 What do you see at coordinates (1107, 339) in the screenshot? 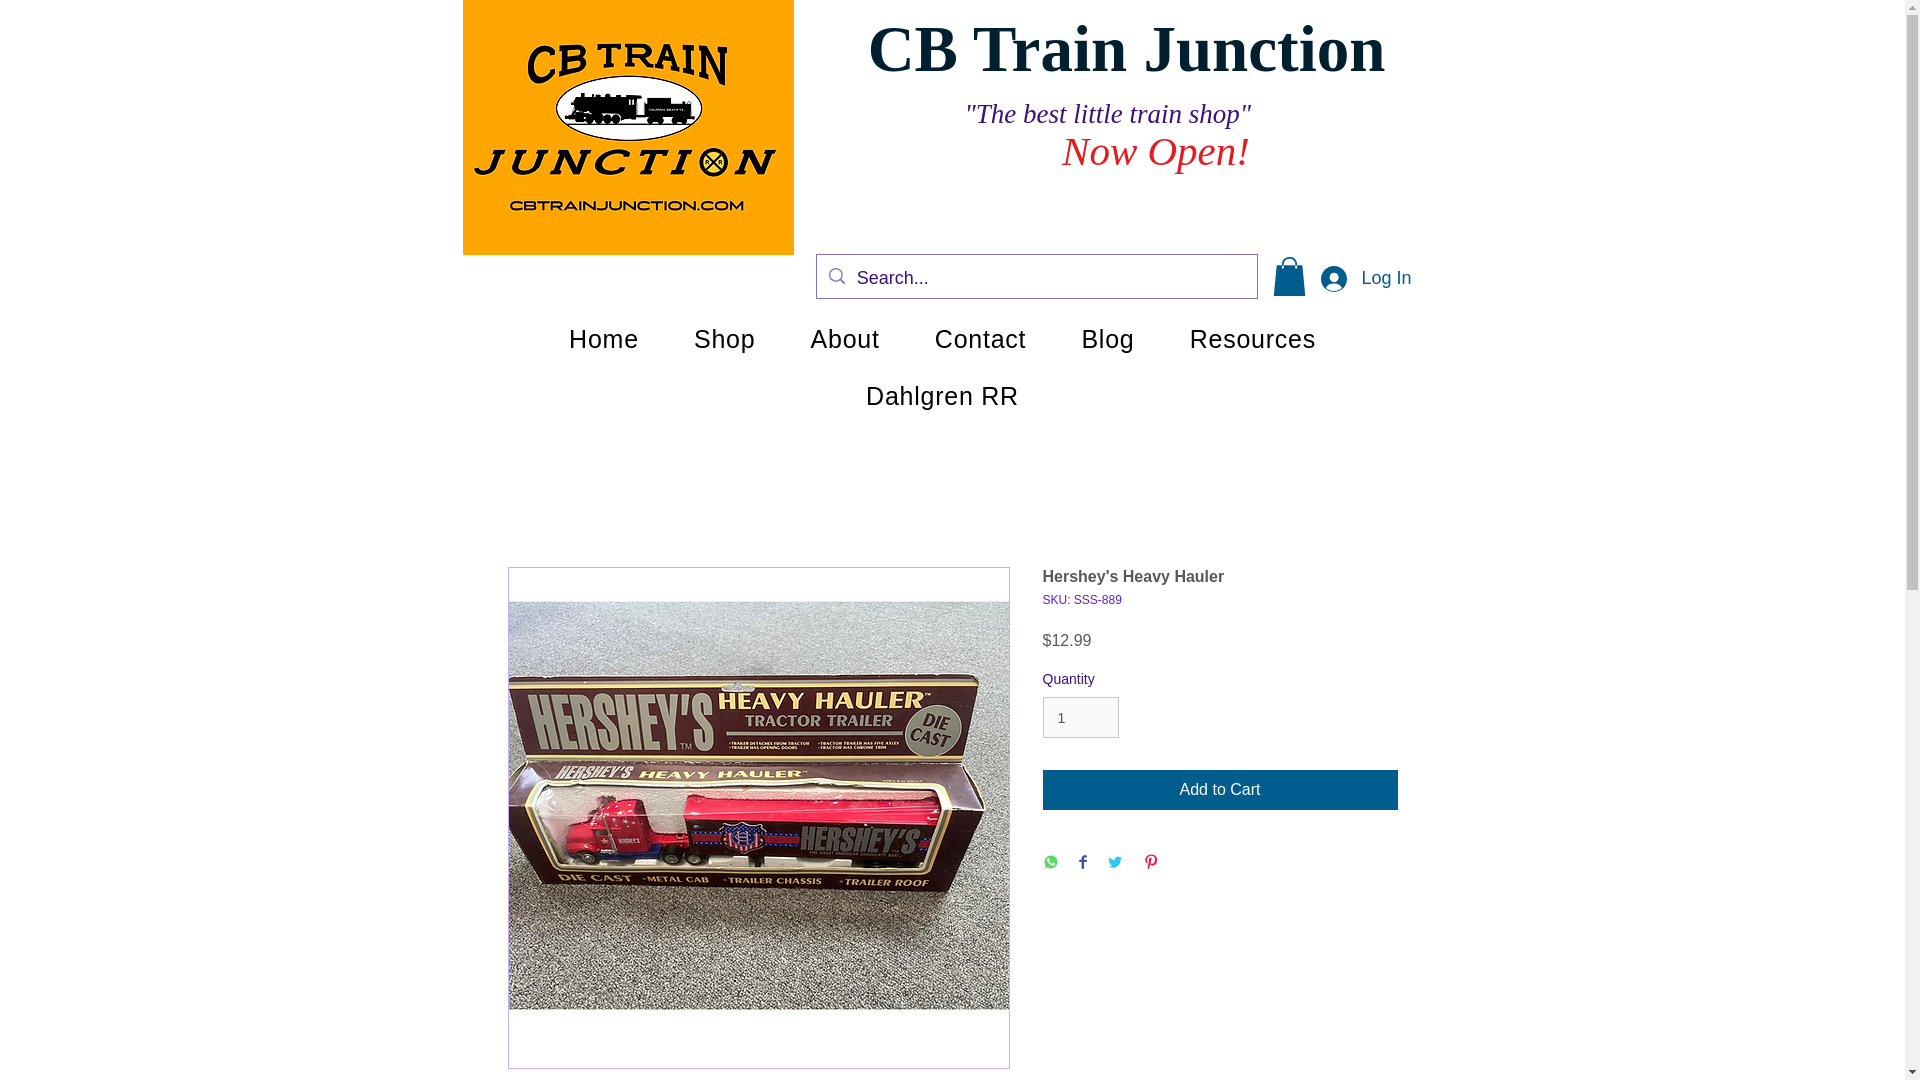
I see `Blog` at bounding box center [1107, 339].